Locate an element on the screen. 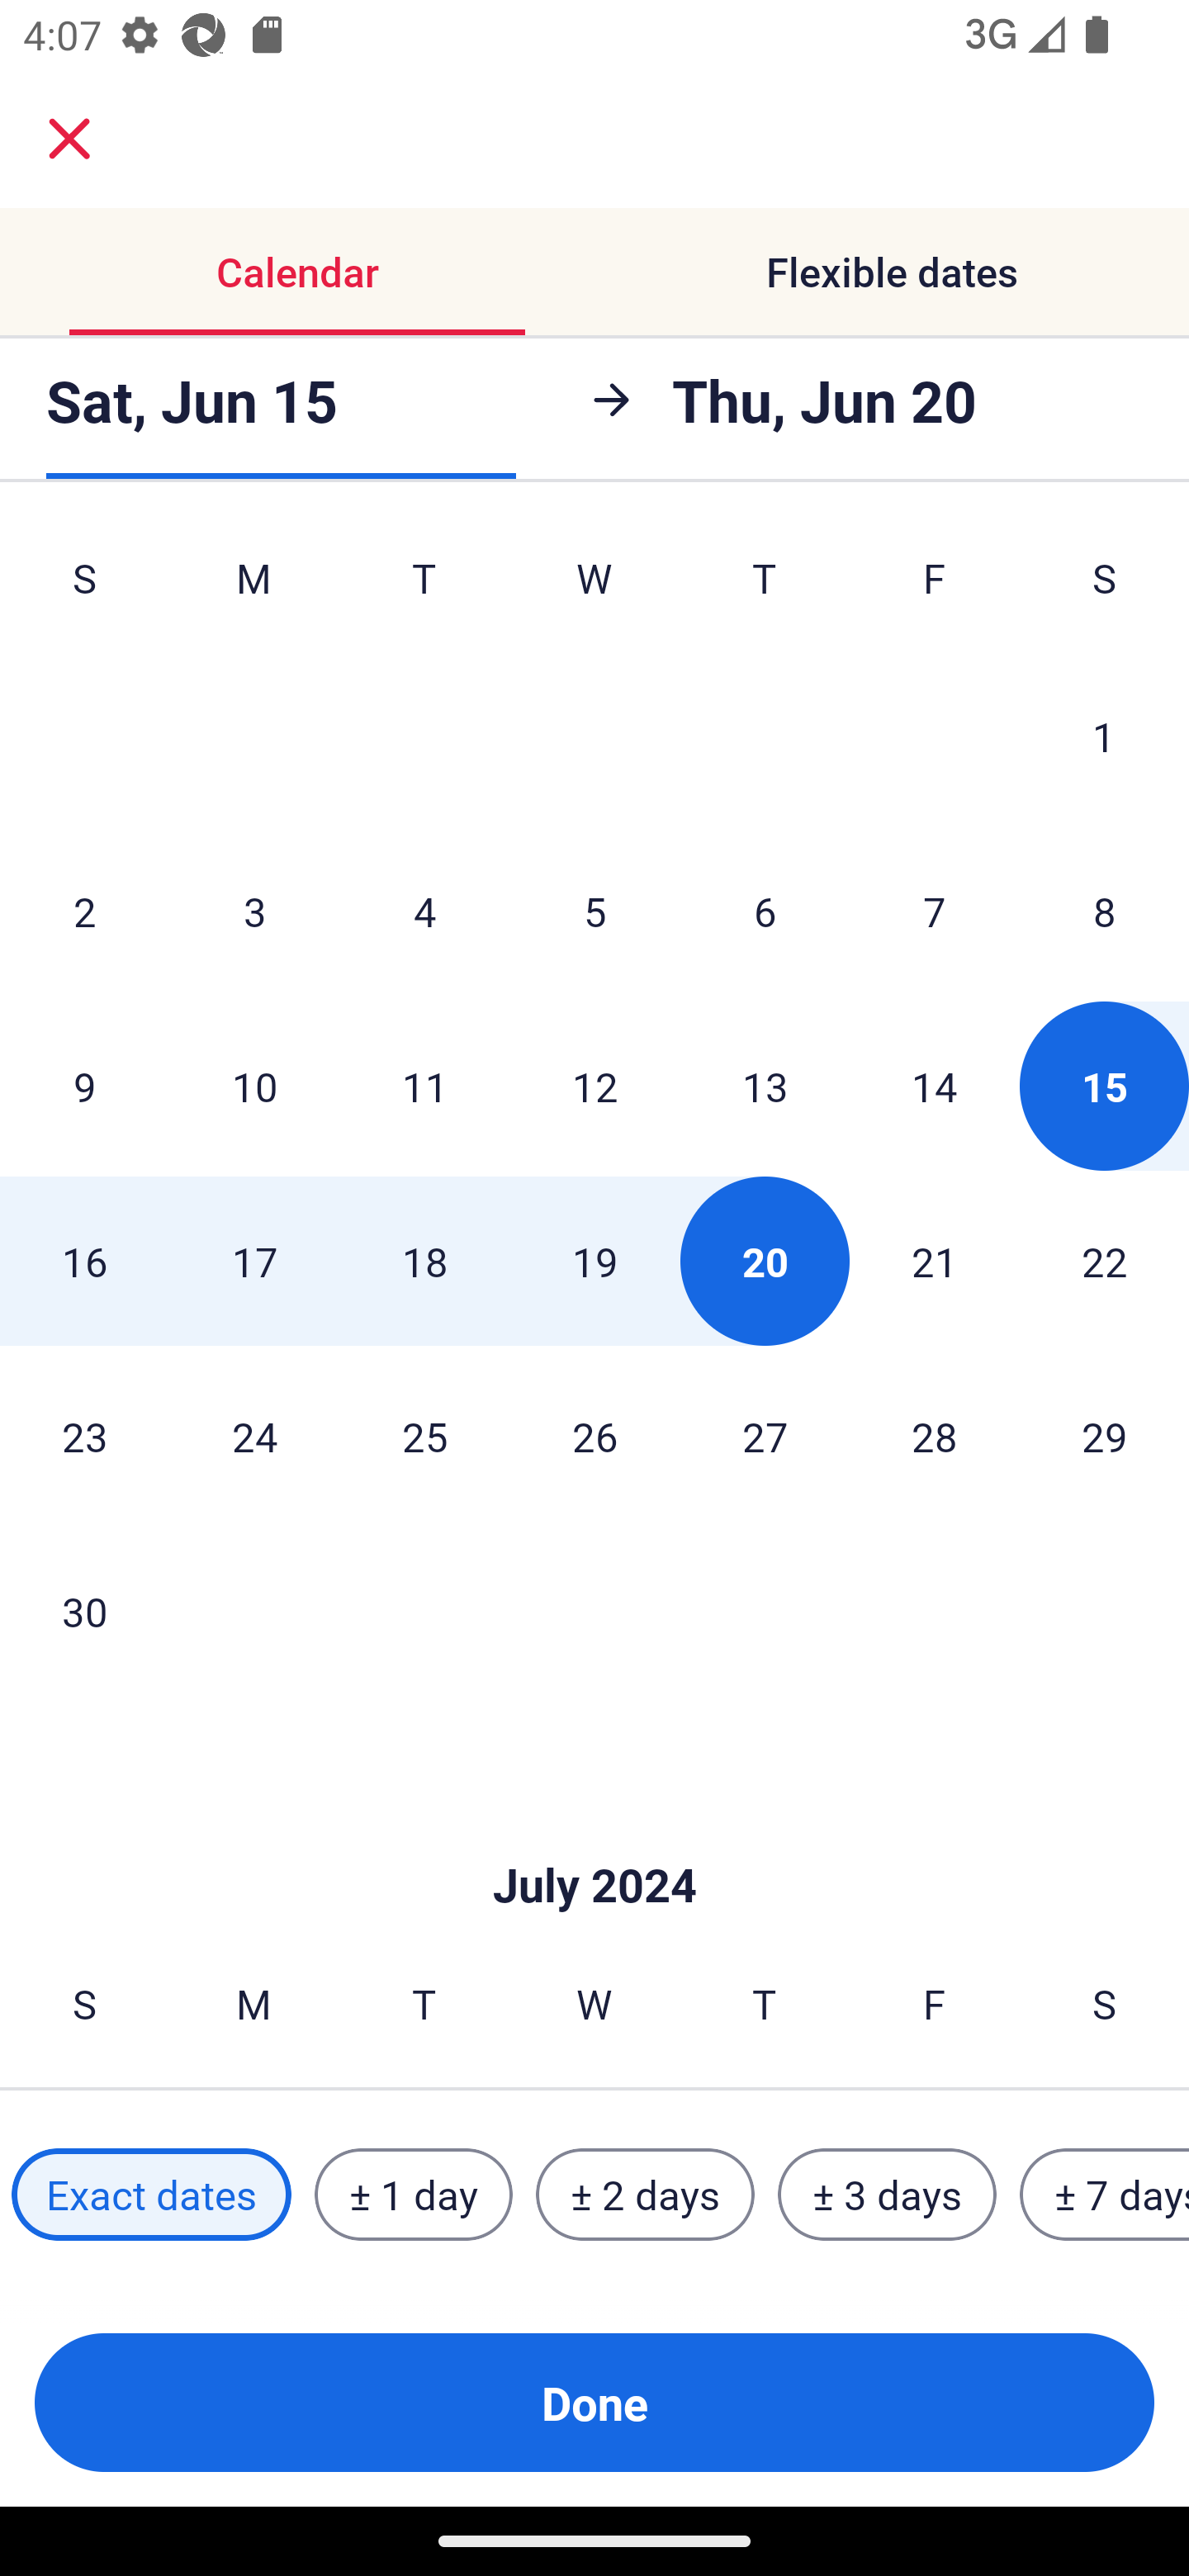  28 Friday, June 28, 2024 is located at coordinates (935, 1436).